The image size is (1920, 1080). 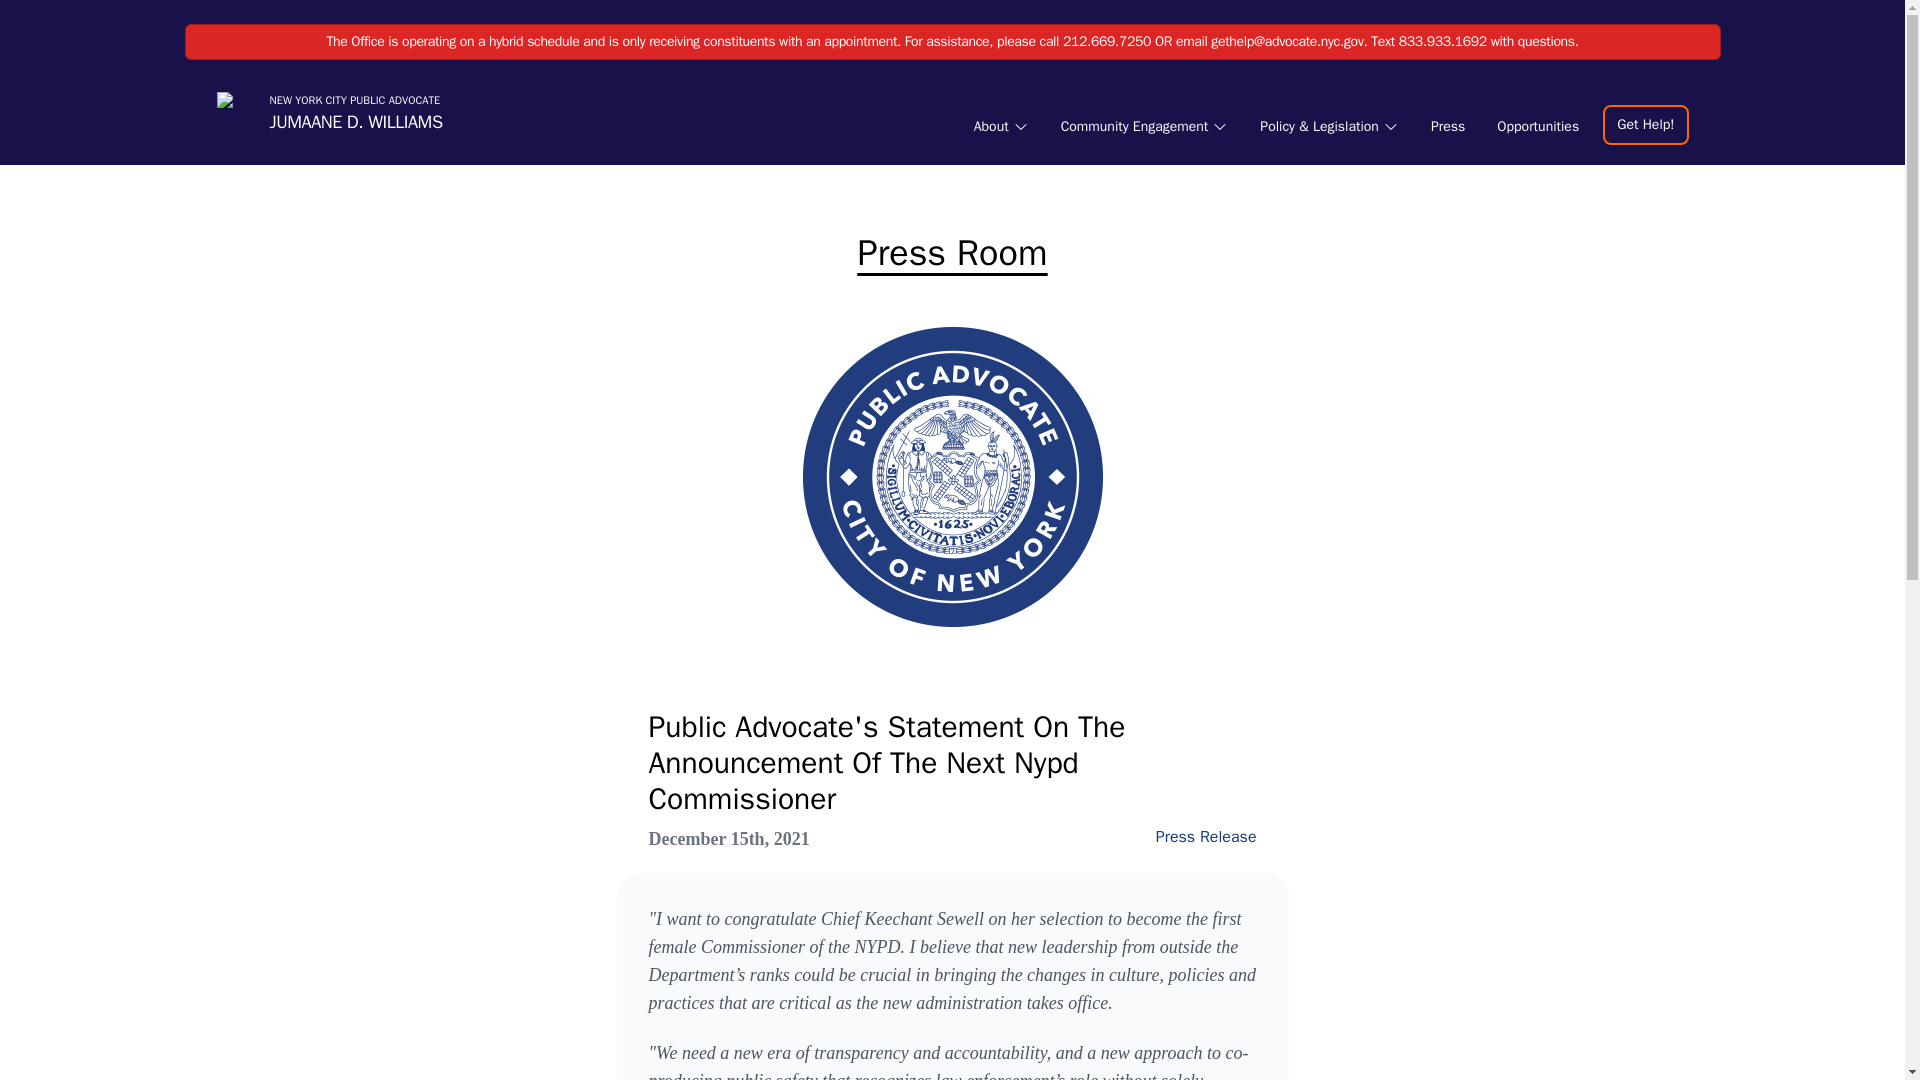 I want to click on Press, so click(x=1447, y=126).